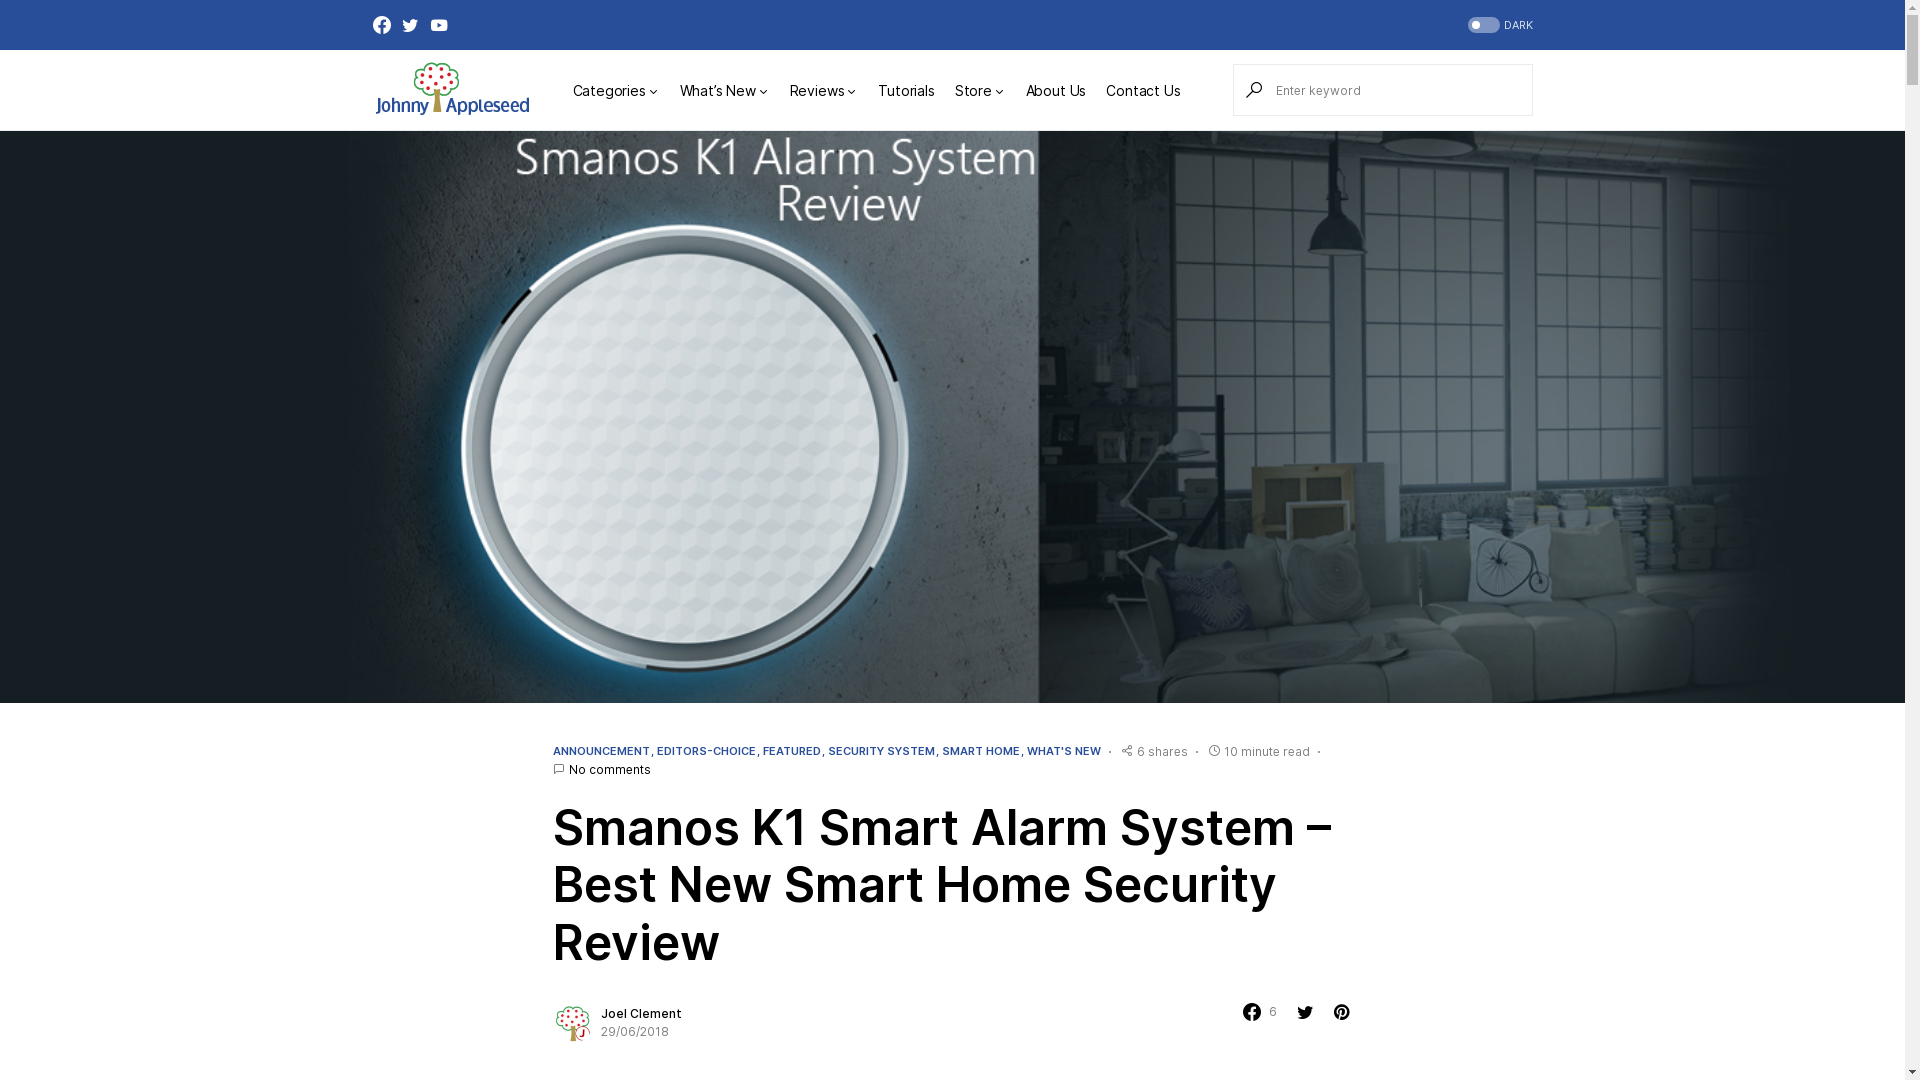 The height and width of the screenshot is (1080, 1920). I want to click on FEATURED, so click(791, 751).